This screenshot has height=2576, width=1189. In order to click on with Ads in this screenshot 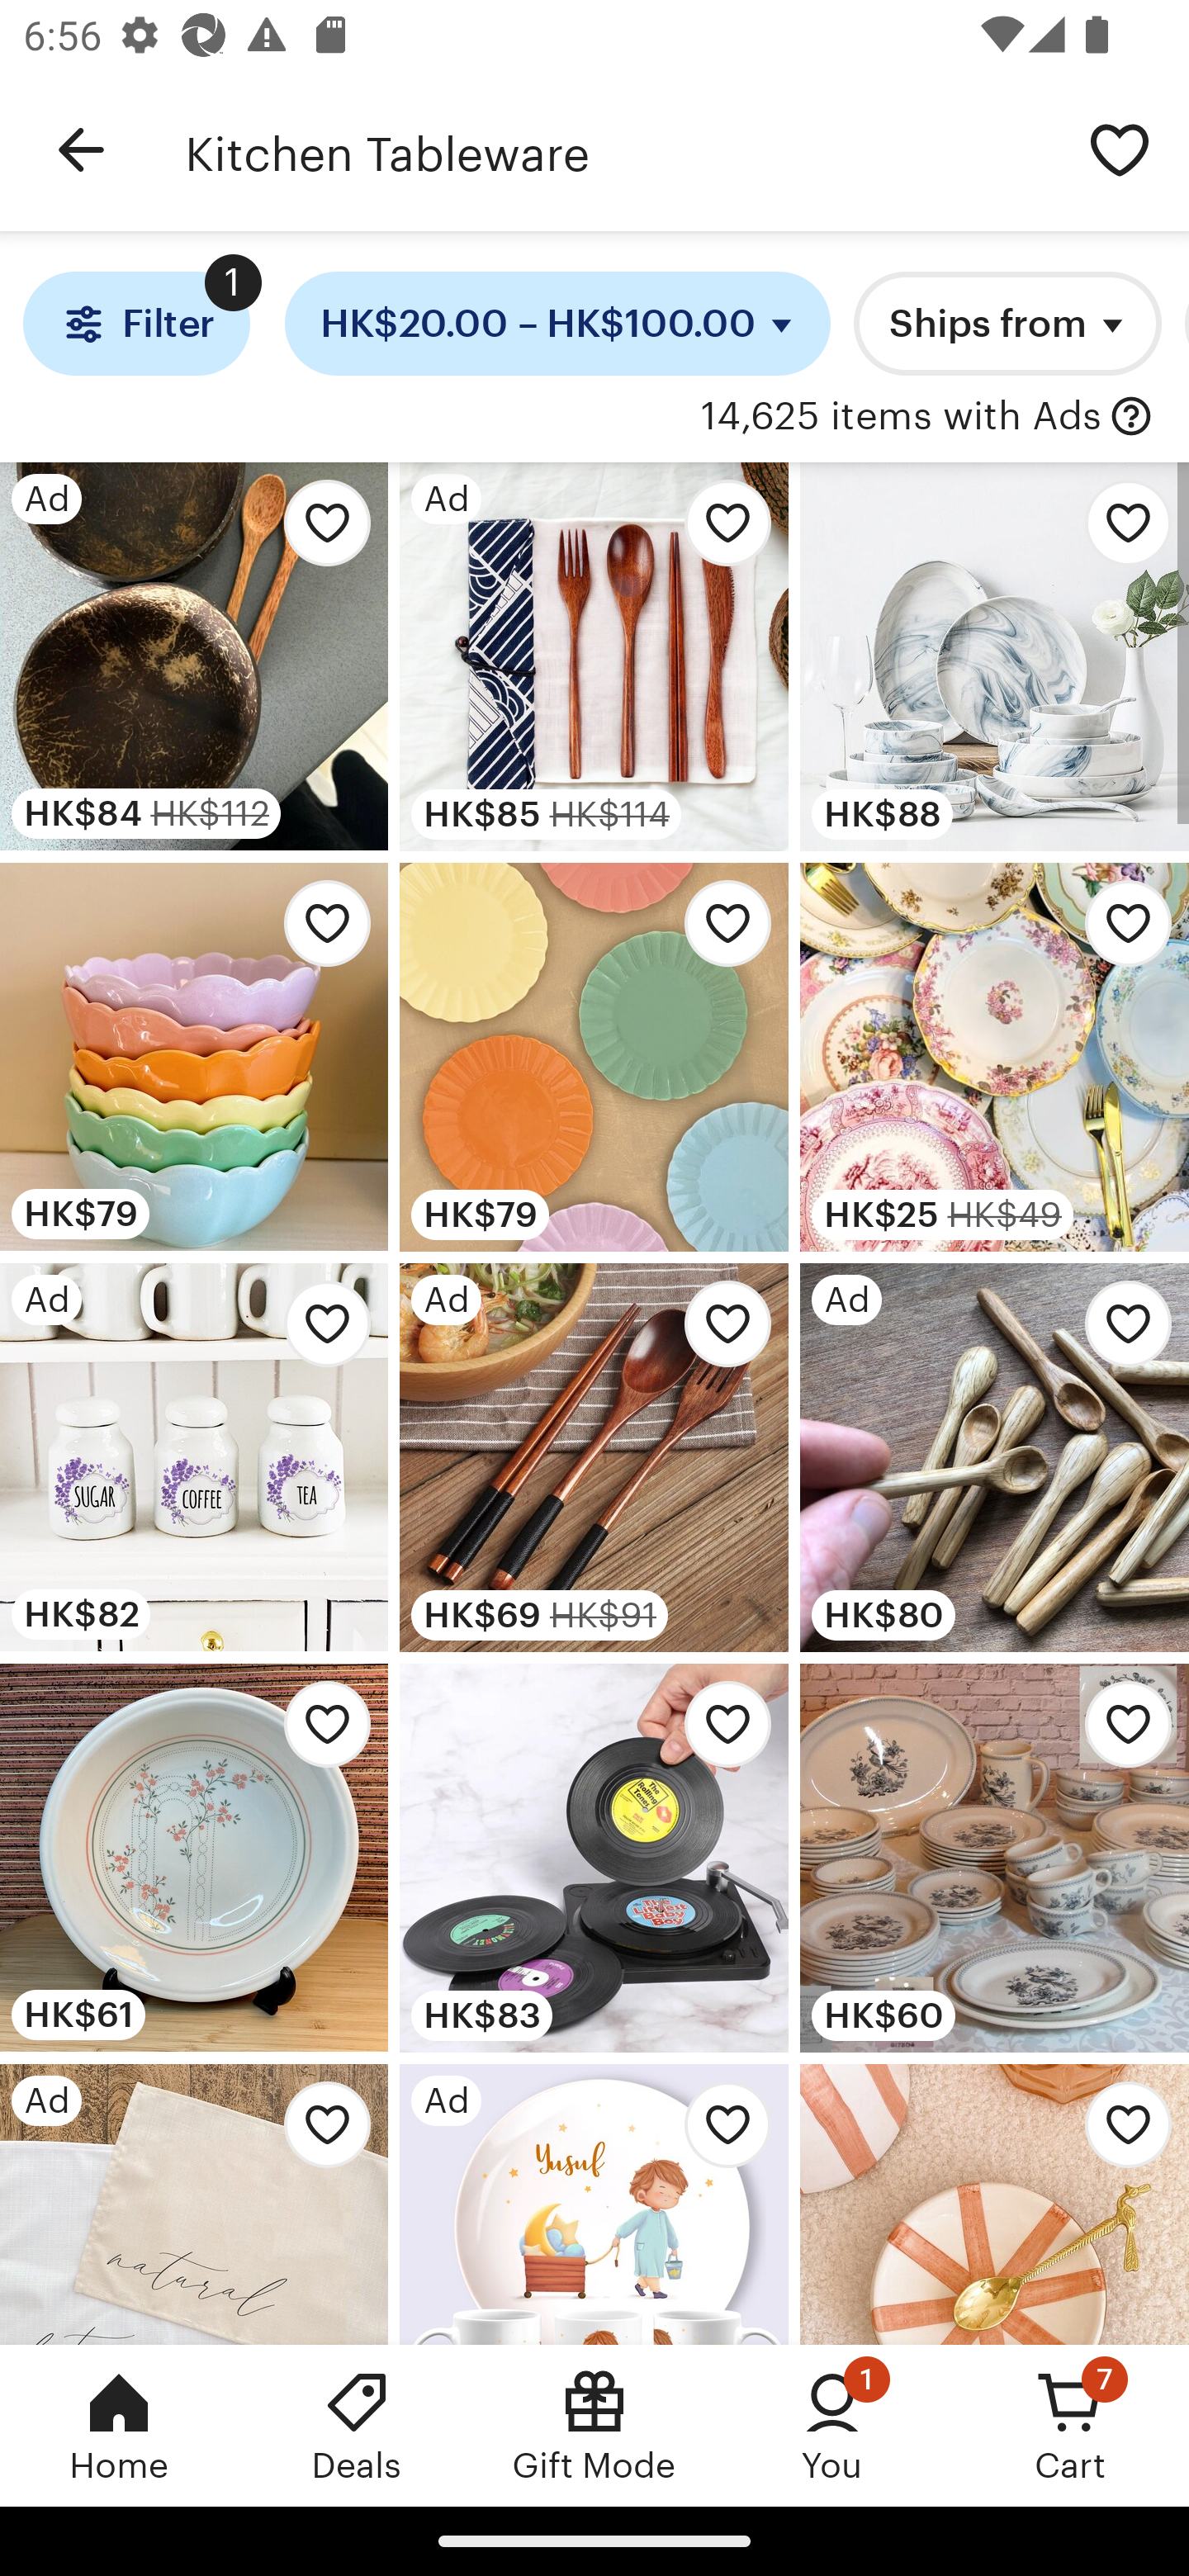, I will do `click(1131, 417)`.